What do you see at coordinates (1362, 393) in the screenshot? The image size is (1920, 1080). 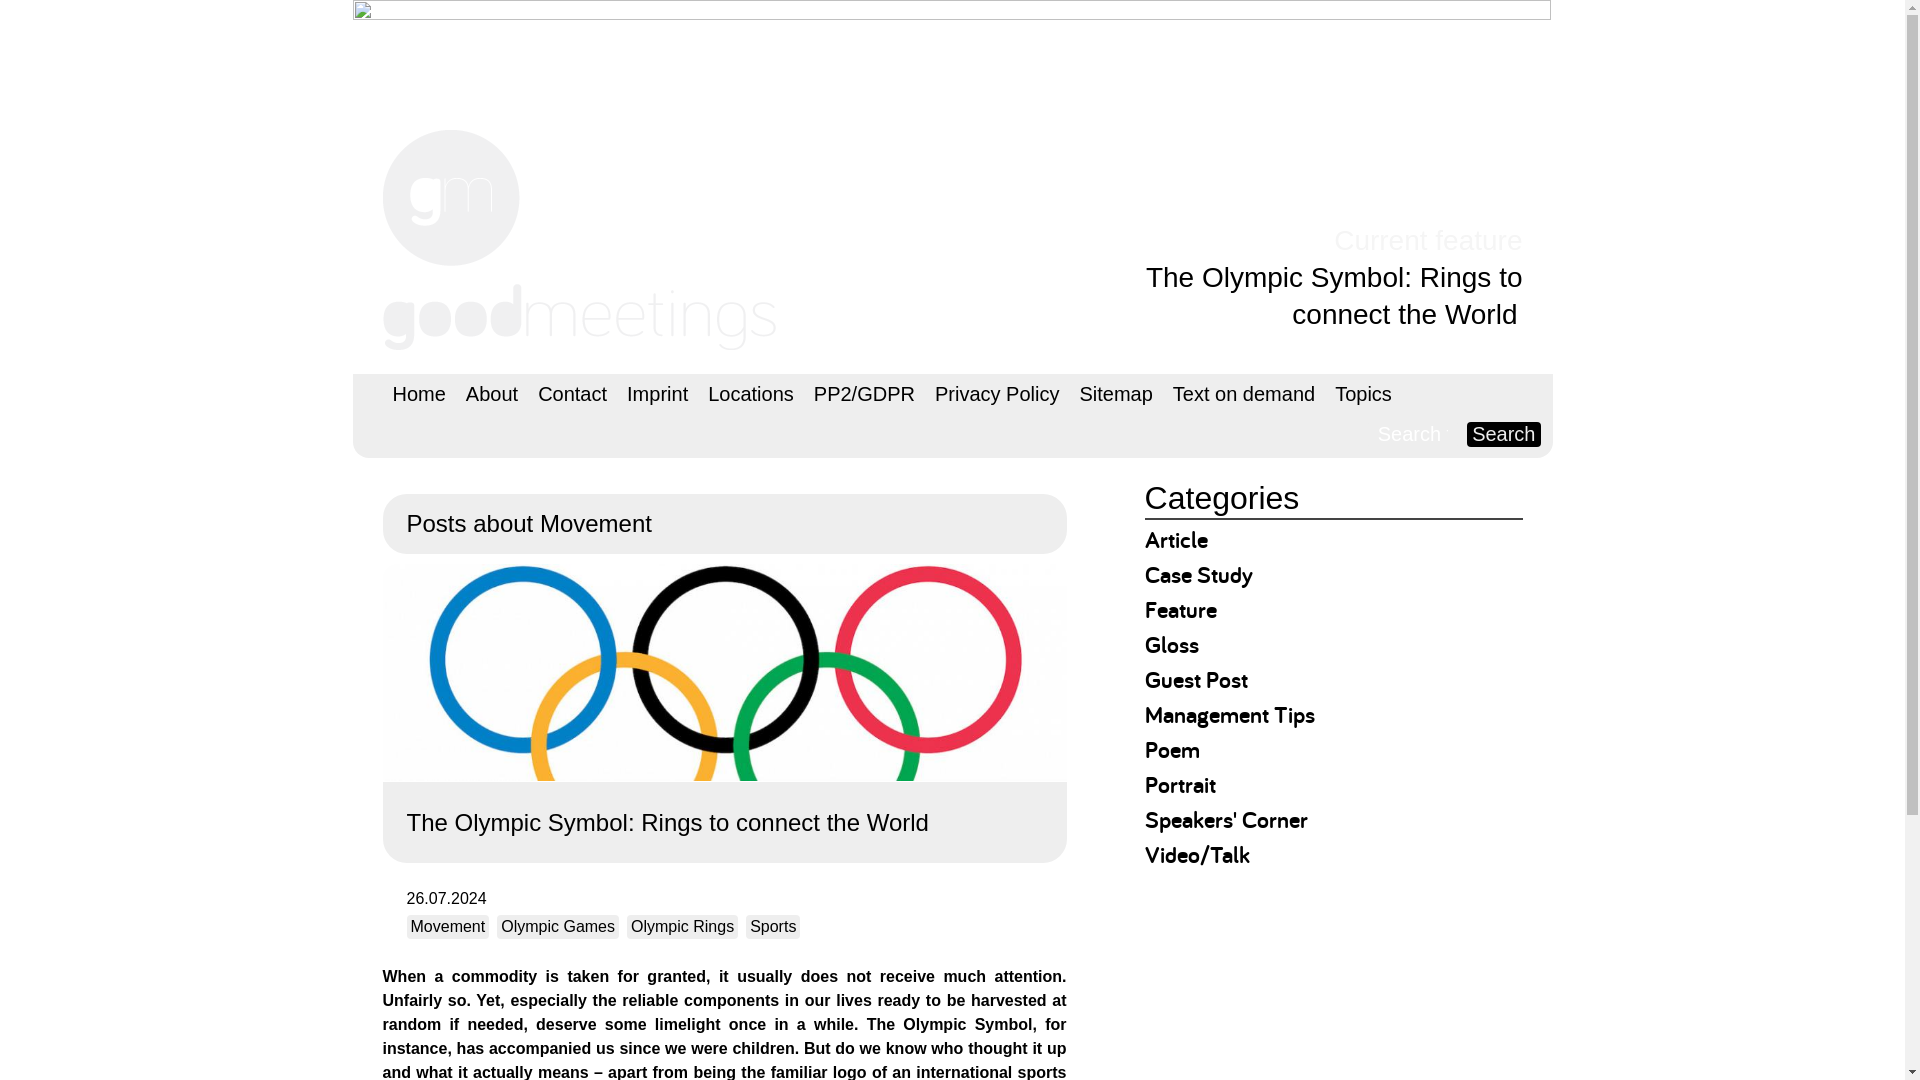 I see `Topics` at bounding box center [1362, 393].